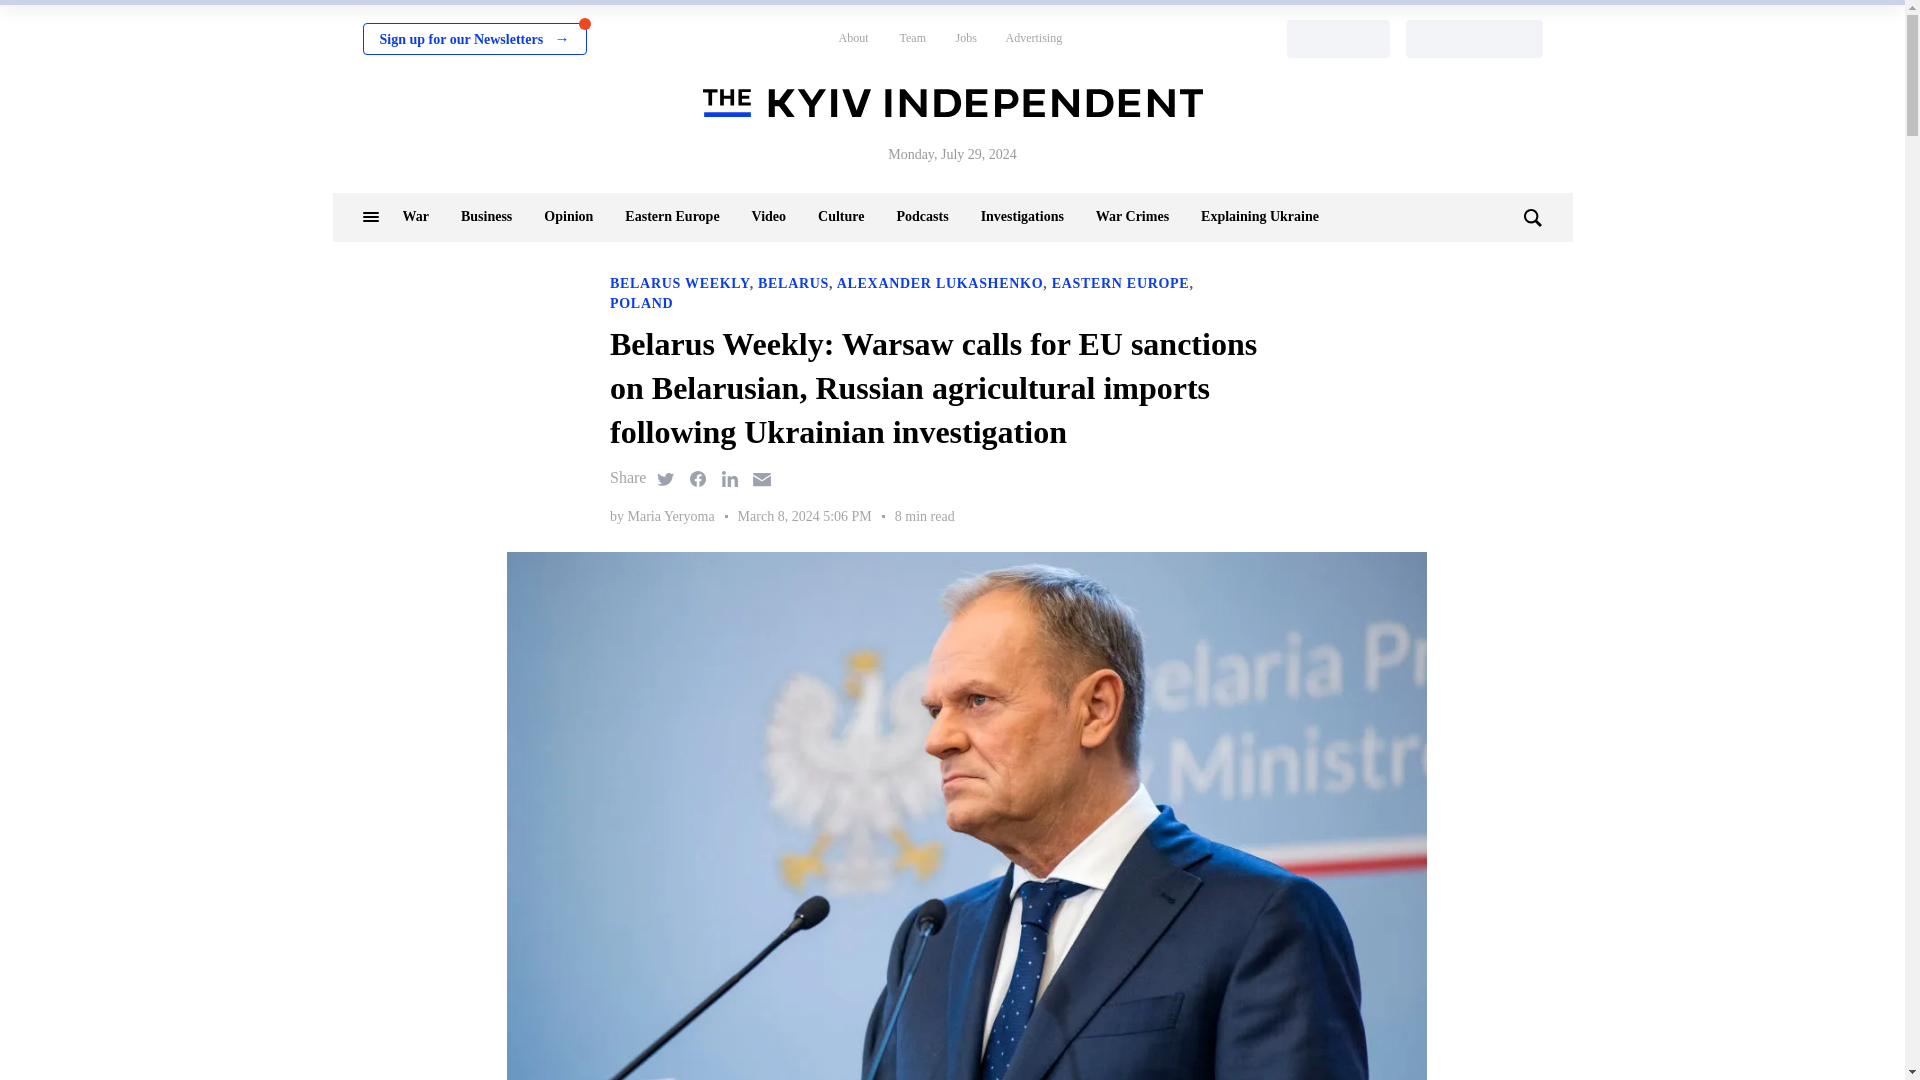  What do you see at coordinates (486, 216) in the screenshot?
I see `Business` at bounding box center [486, 216].